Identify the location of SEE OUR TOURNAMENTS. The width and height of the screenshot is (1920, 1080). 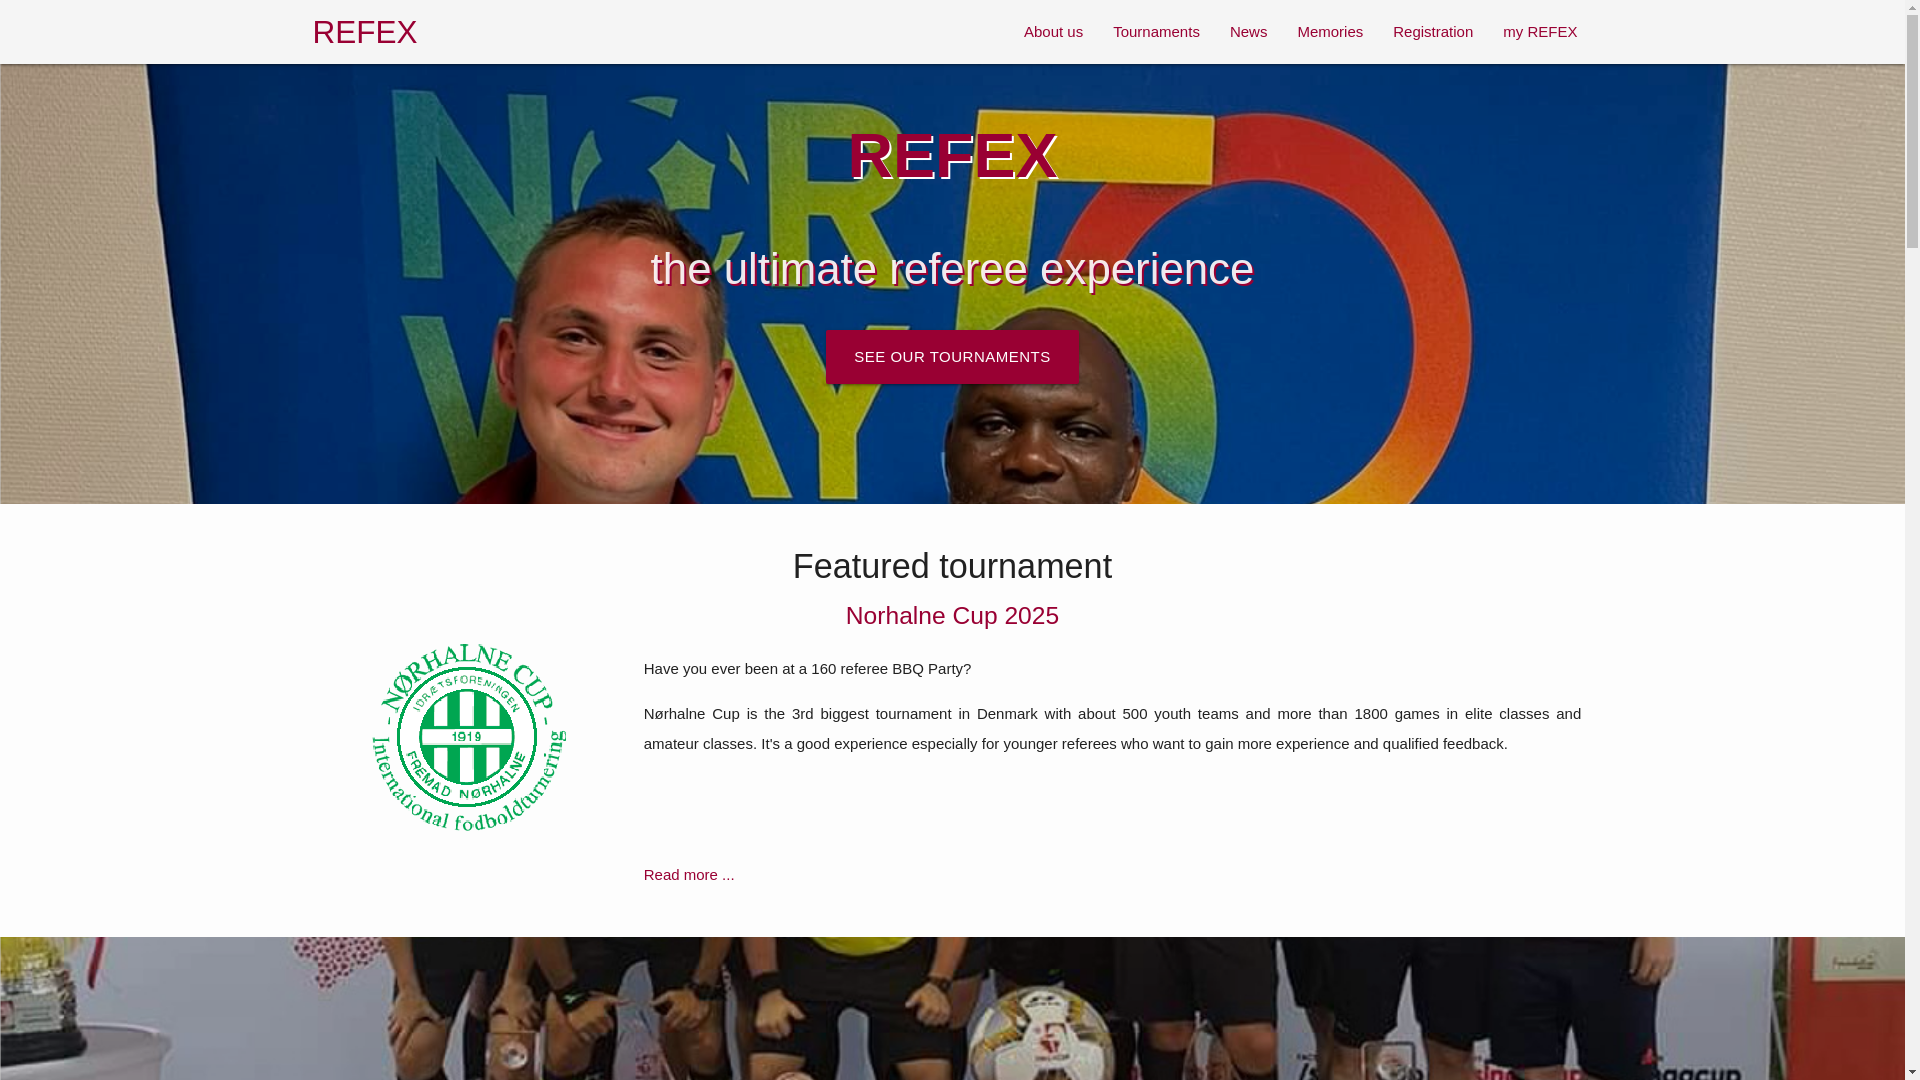
(951, 357).